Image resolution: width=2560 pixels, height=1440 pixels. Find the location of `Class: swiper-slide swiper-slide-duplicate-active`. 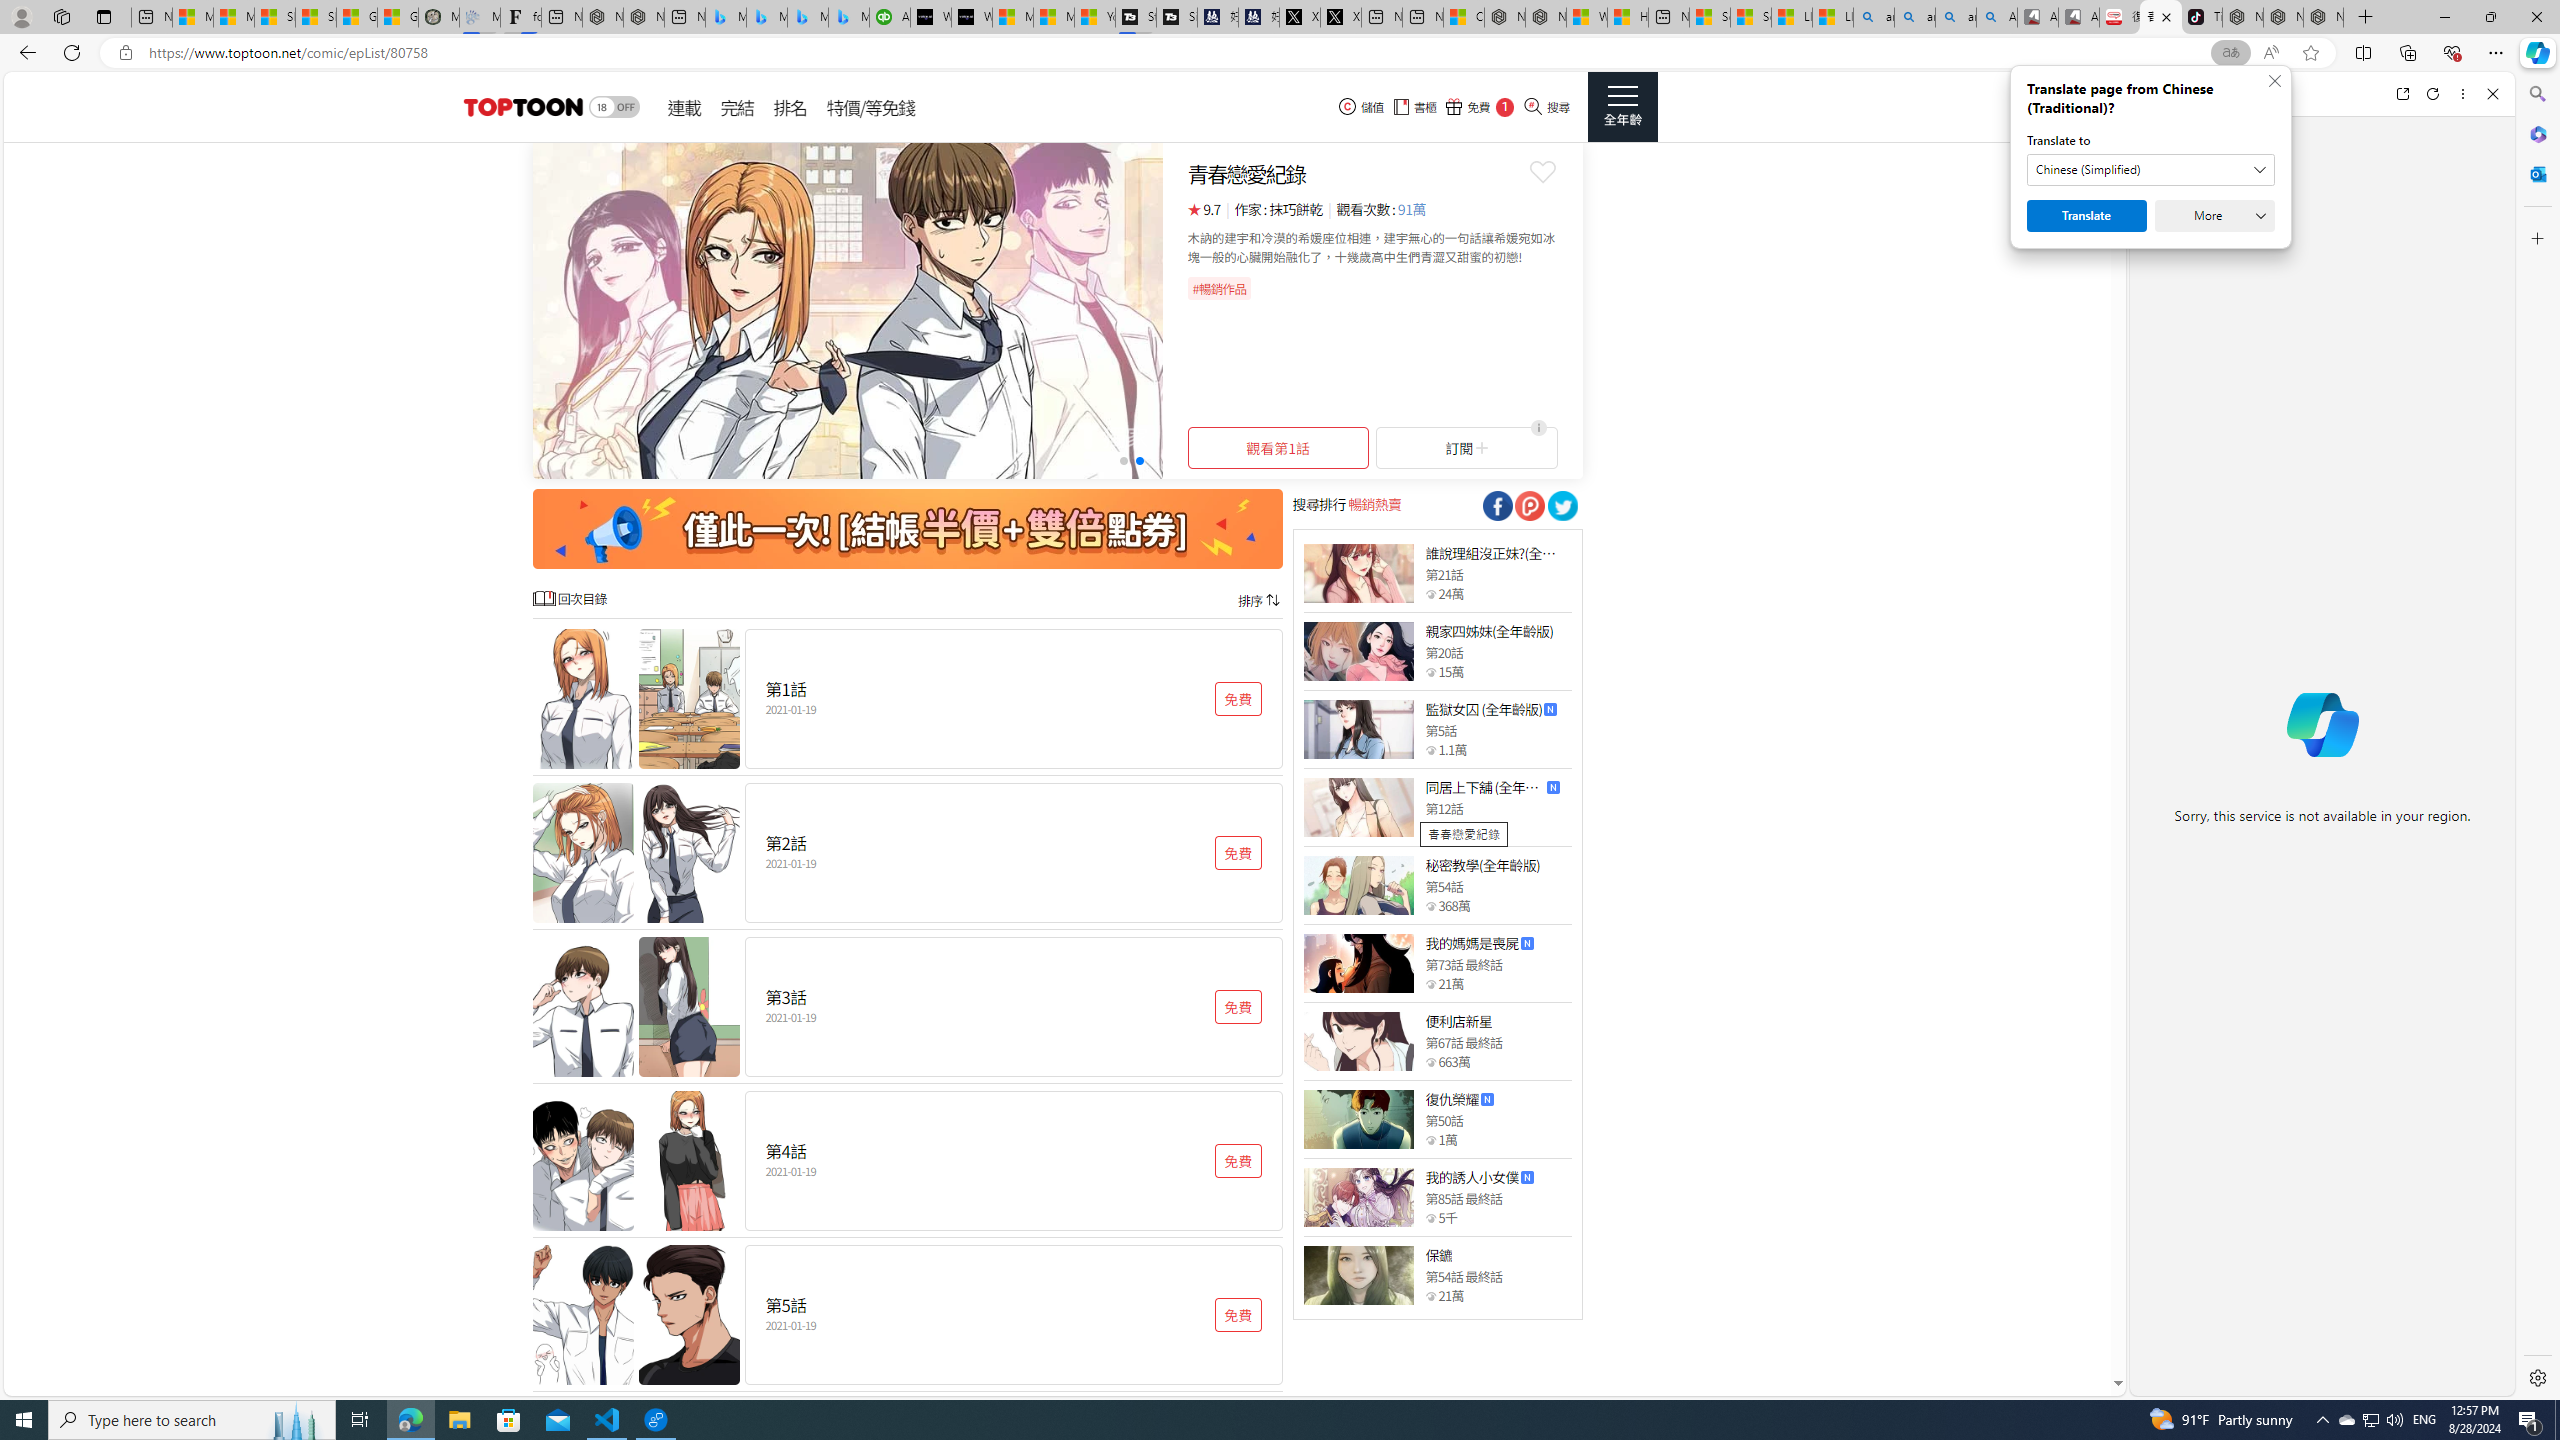

Class: swiper-slide swiper-slide-duplicate-active is located at coordinates (847, 310).